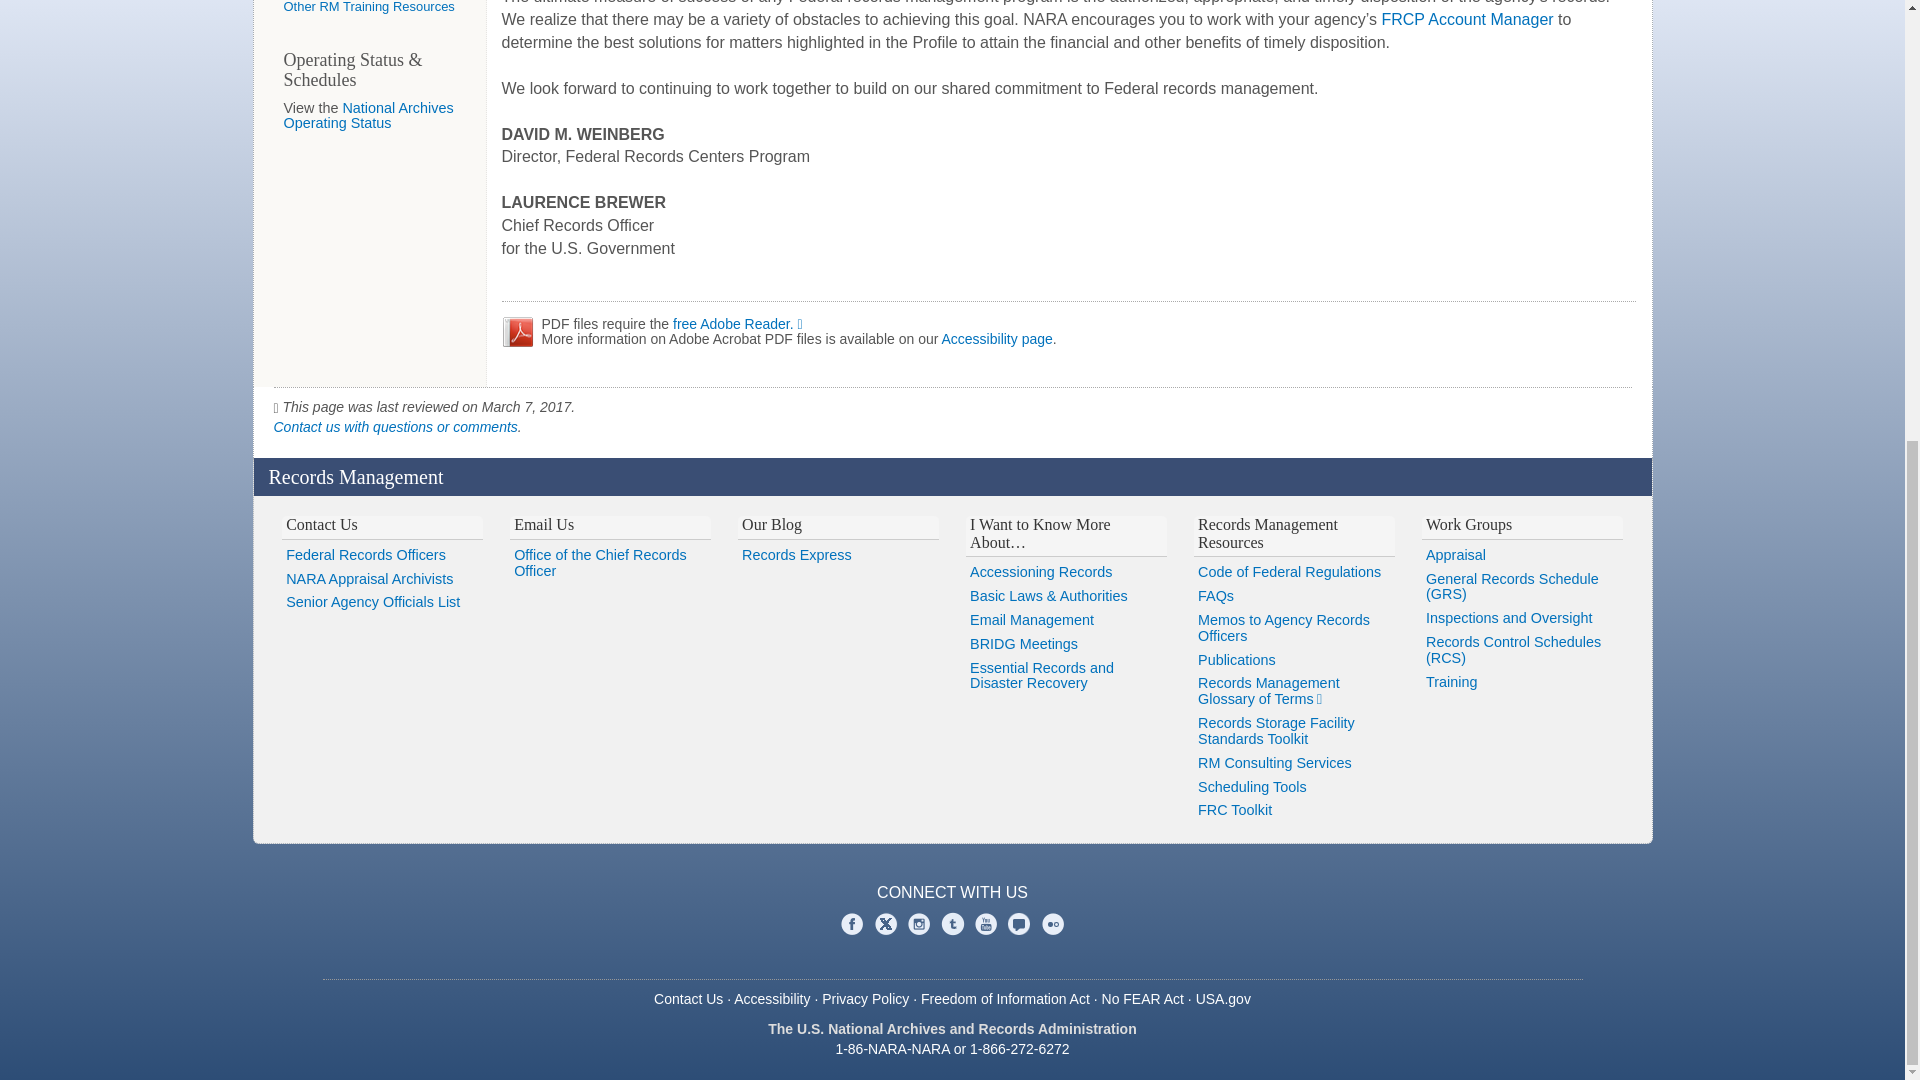  I want to click on FRCP Account Manager, so click(1466, 19).